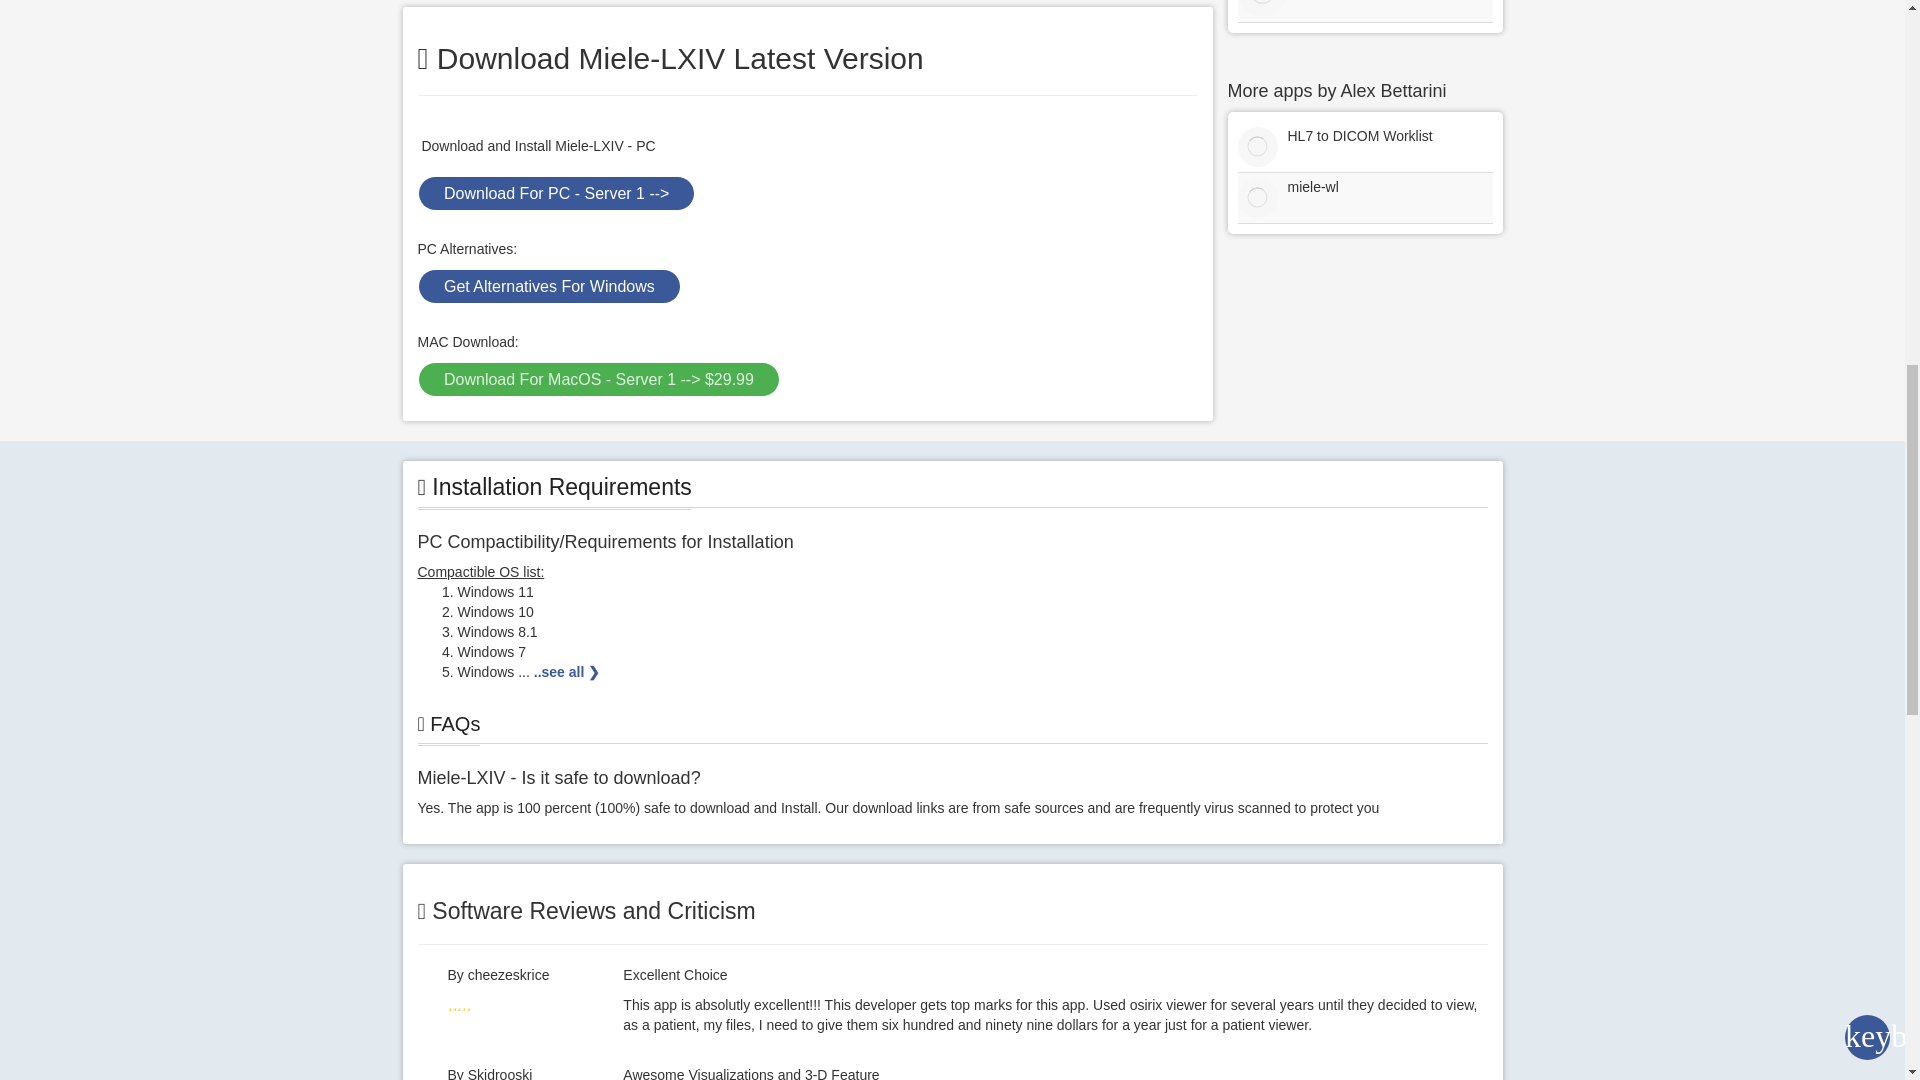 This screenshot has width=1920, height=1080. I want to click on Get Alternatives For Windows, so click(548, 286).